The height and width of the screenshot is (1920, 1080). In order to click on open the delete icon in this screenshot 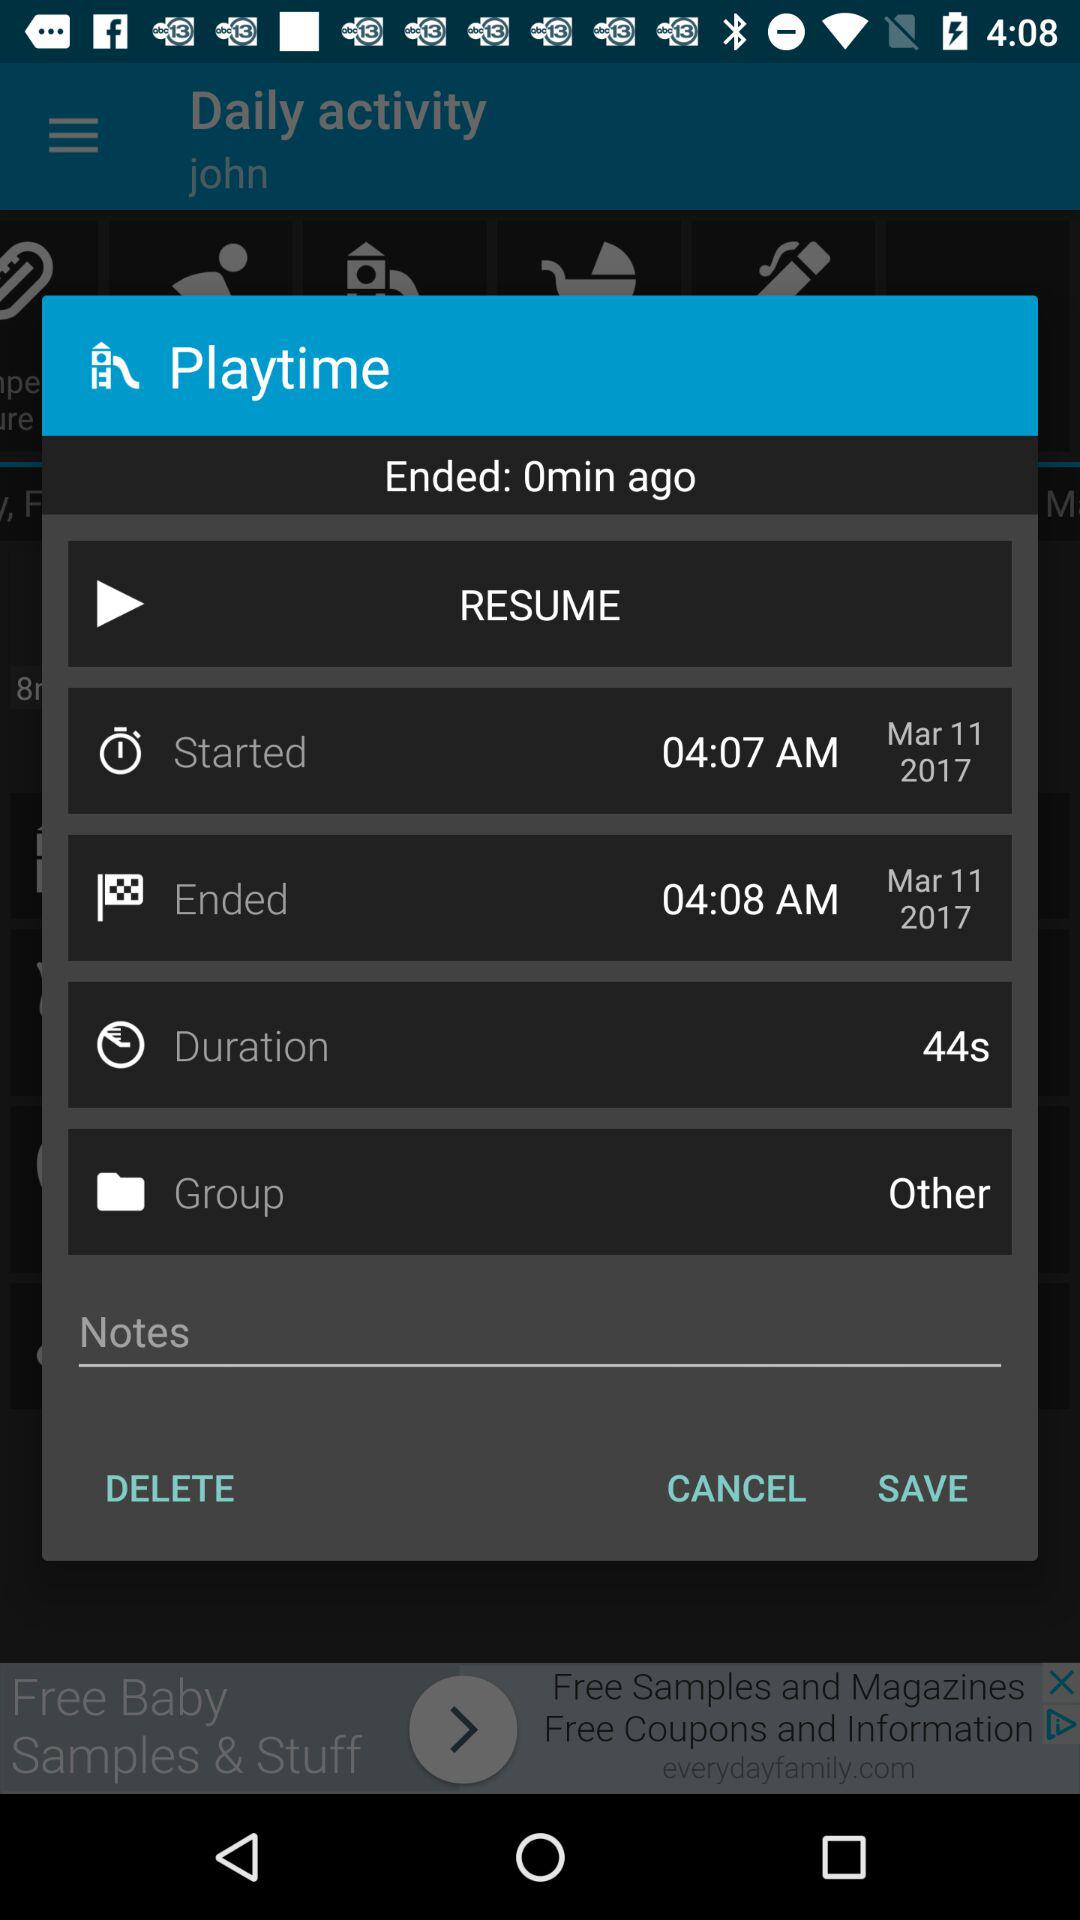, I will do `click(170, 1487)`.